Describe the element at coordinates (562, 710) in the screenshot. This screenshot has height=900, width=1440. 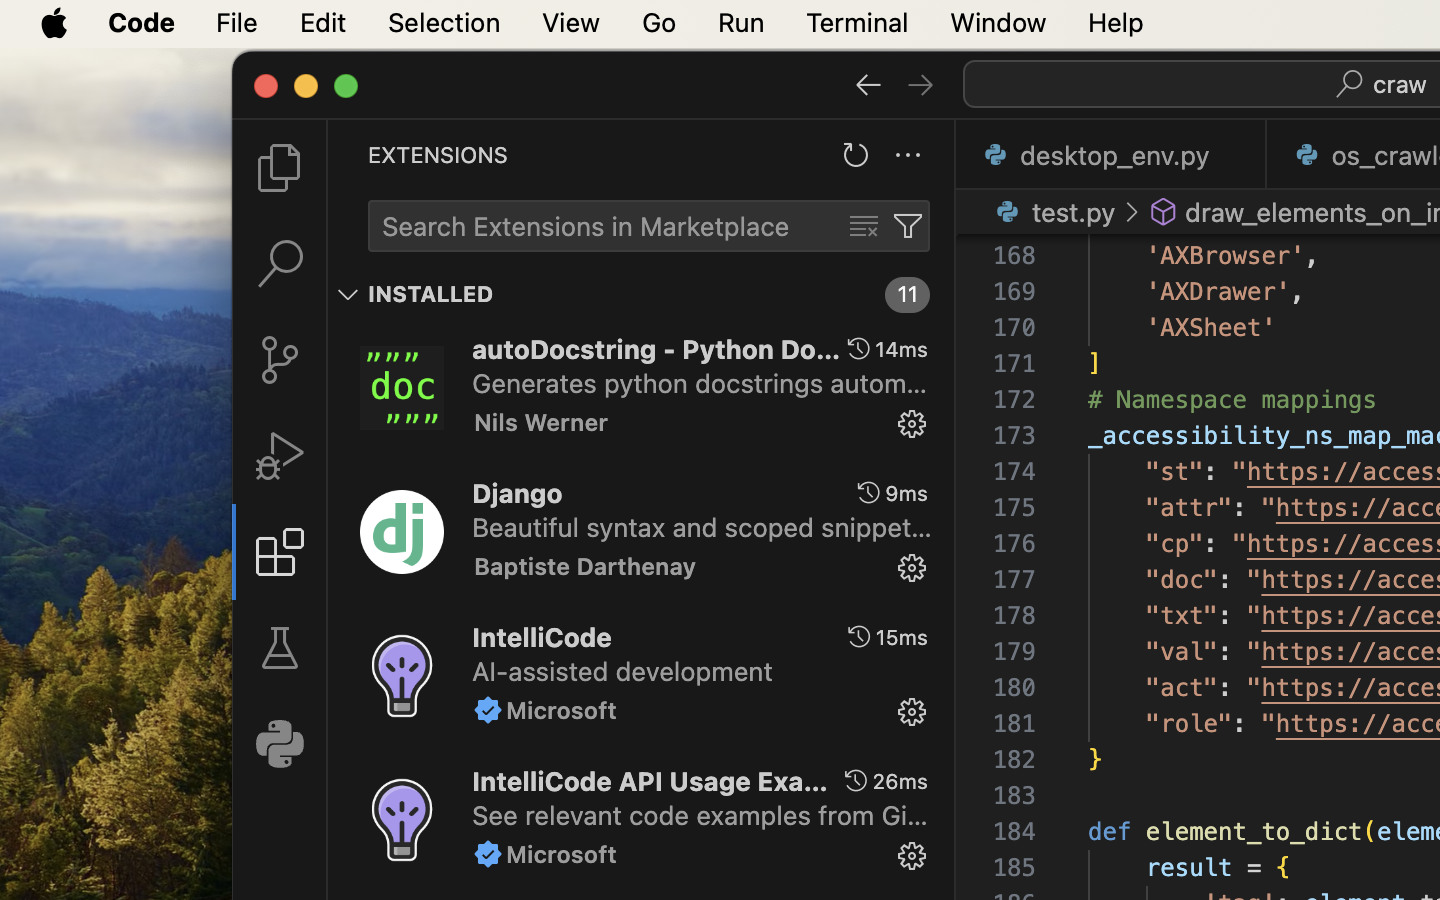
I see `Microsoft` at that location.